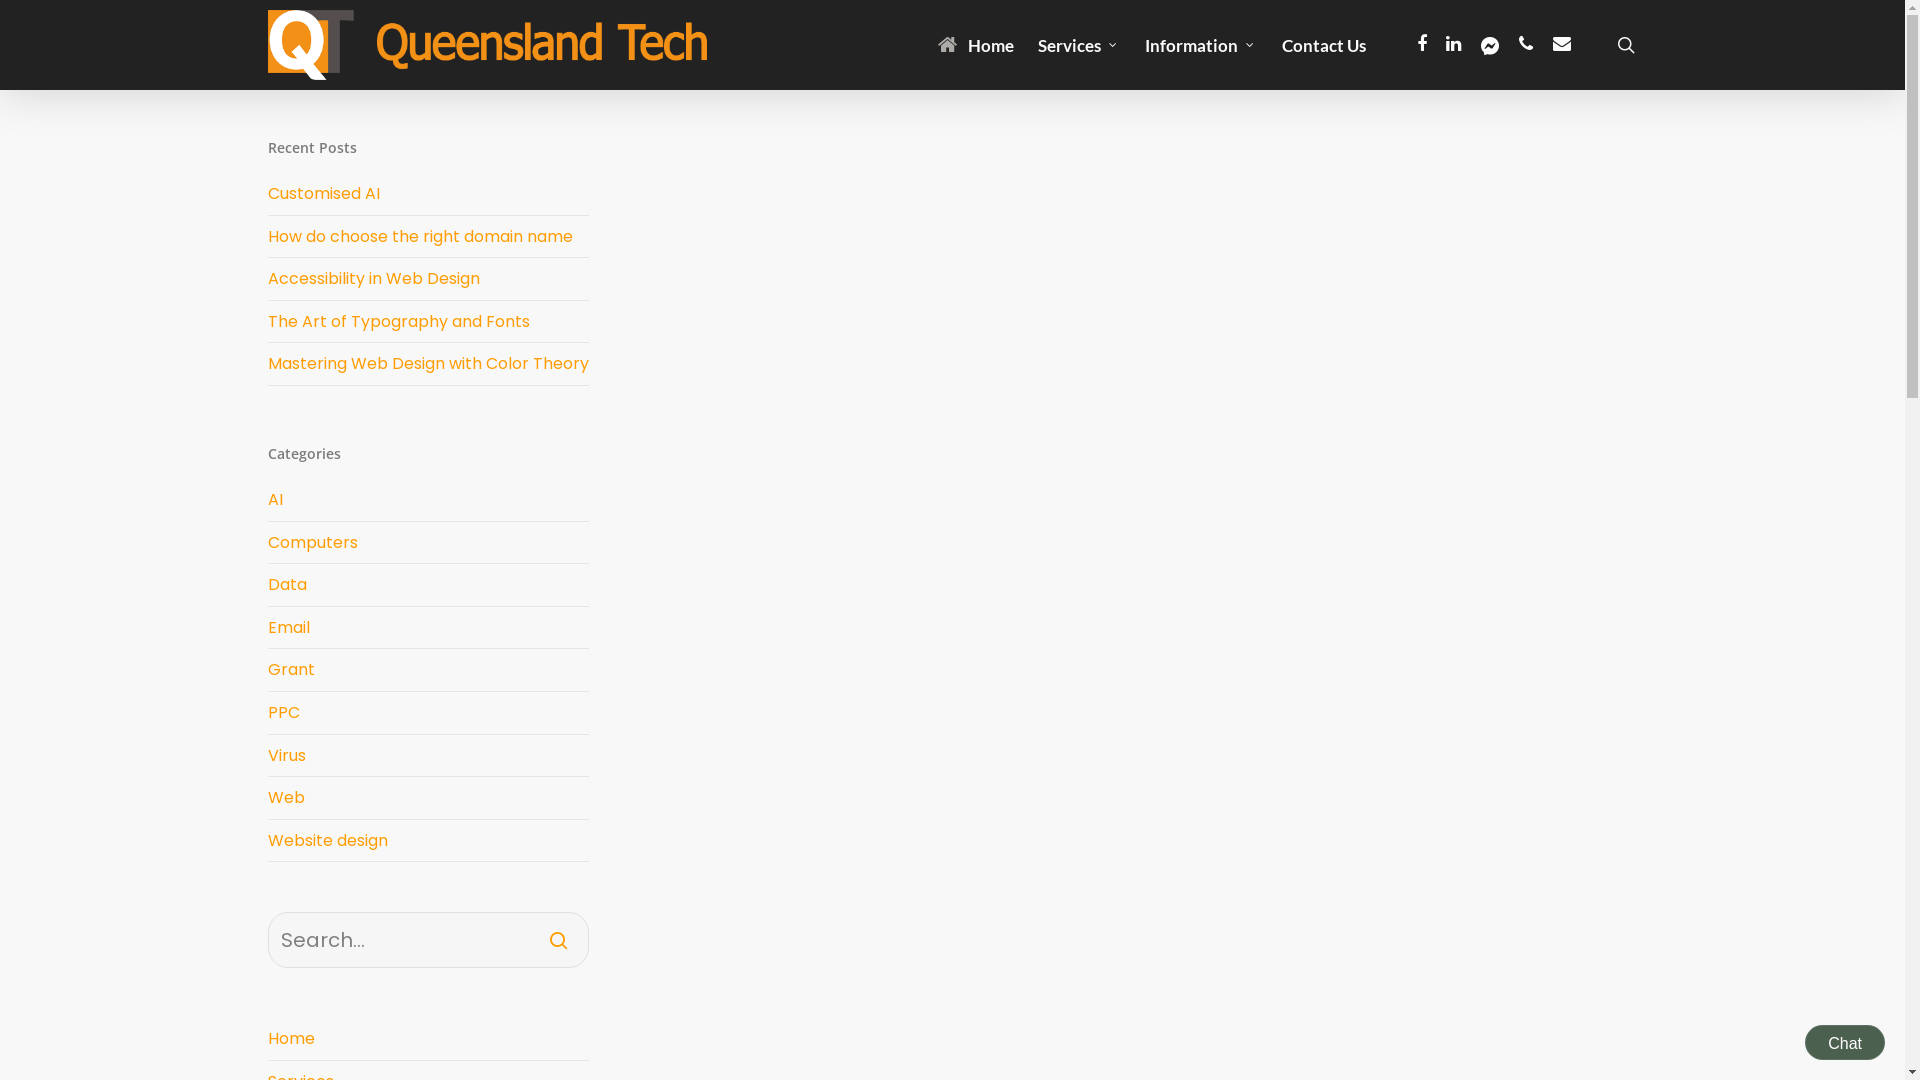  What do you see at coordinates (1562, 45) in the screenshot?
I see `email` at bounding box center [1562, 45].